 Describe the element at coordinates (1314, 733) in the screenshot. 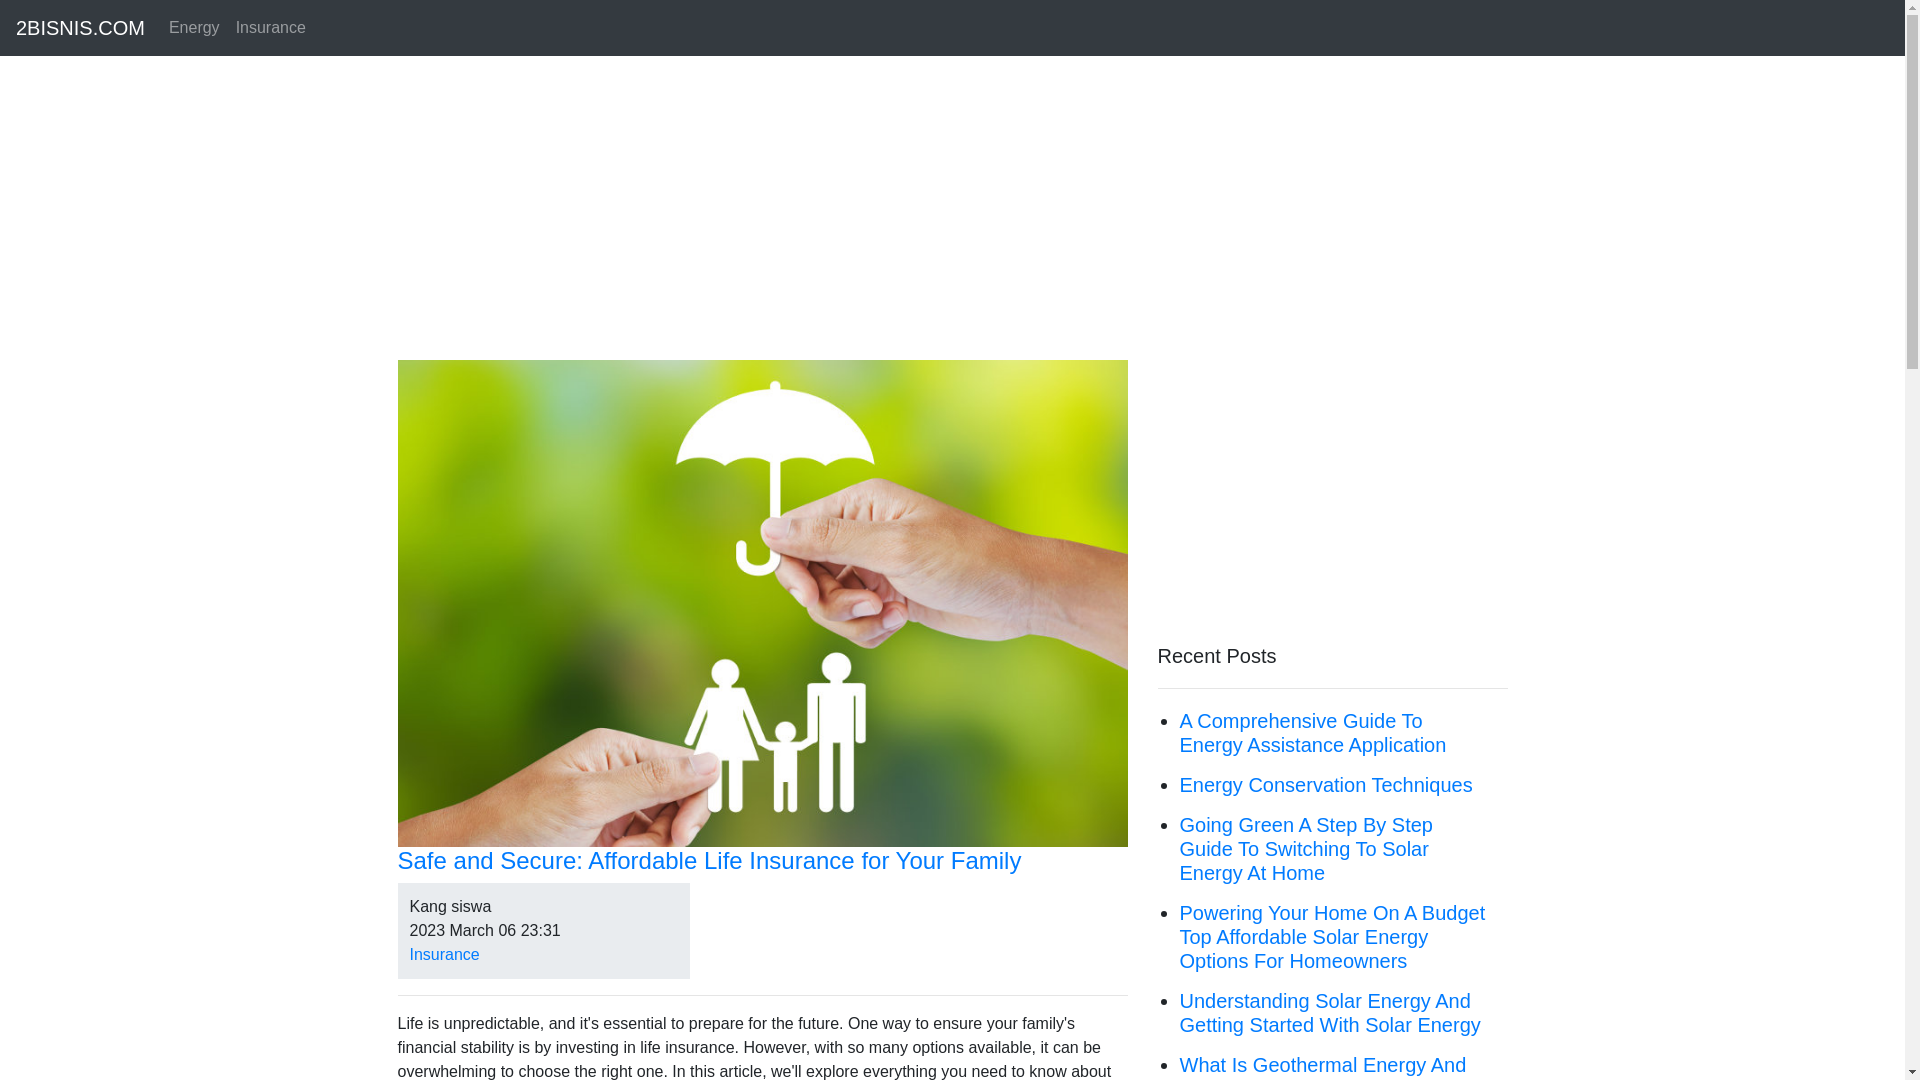

I see `A Comprehensive Guide To Energy Assistance Application` at that location.